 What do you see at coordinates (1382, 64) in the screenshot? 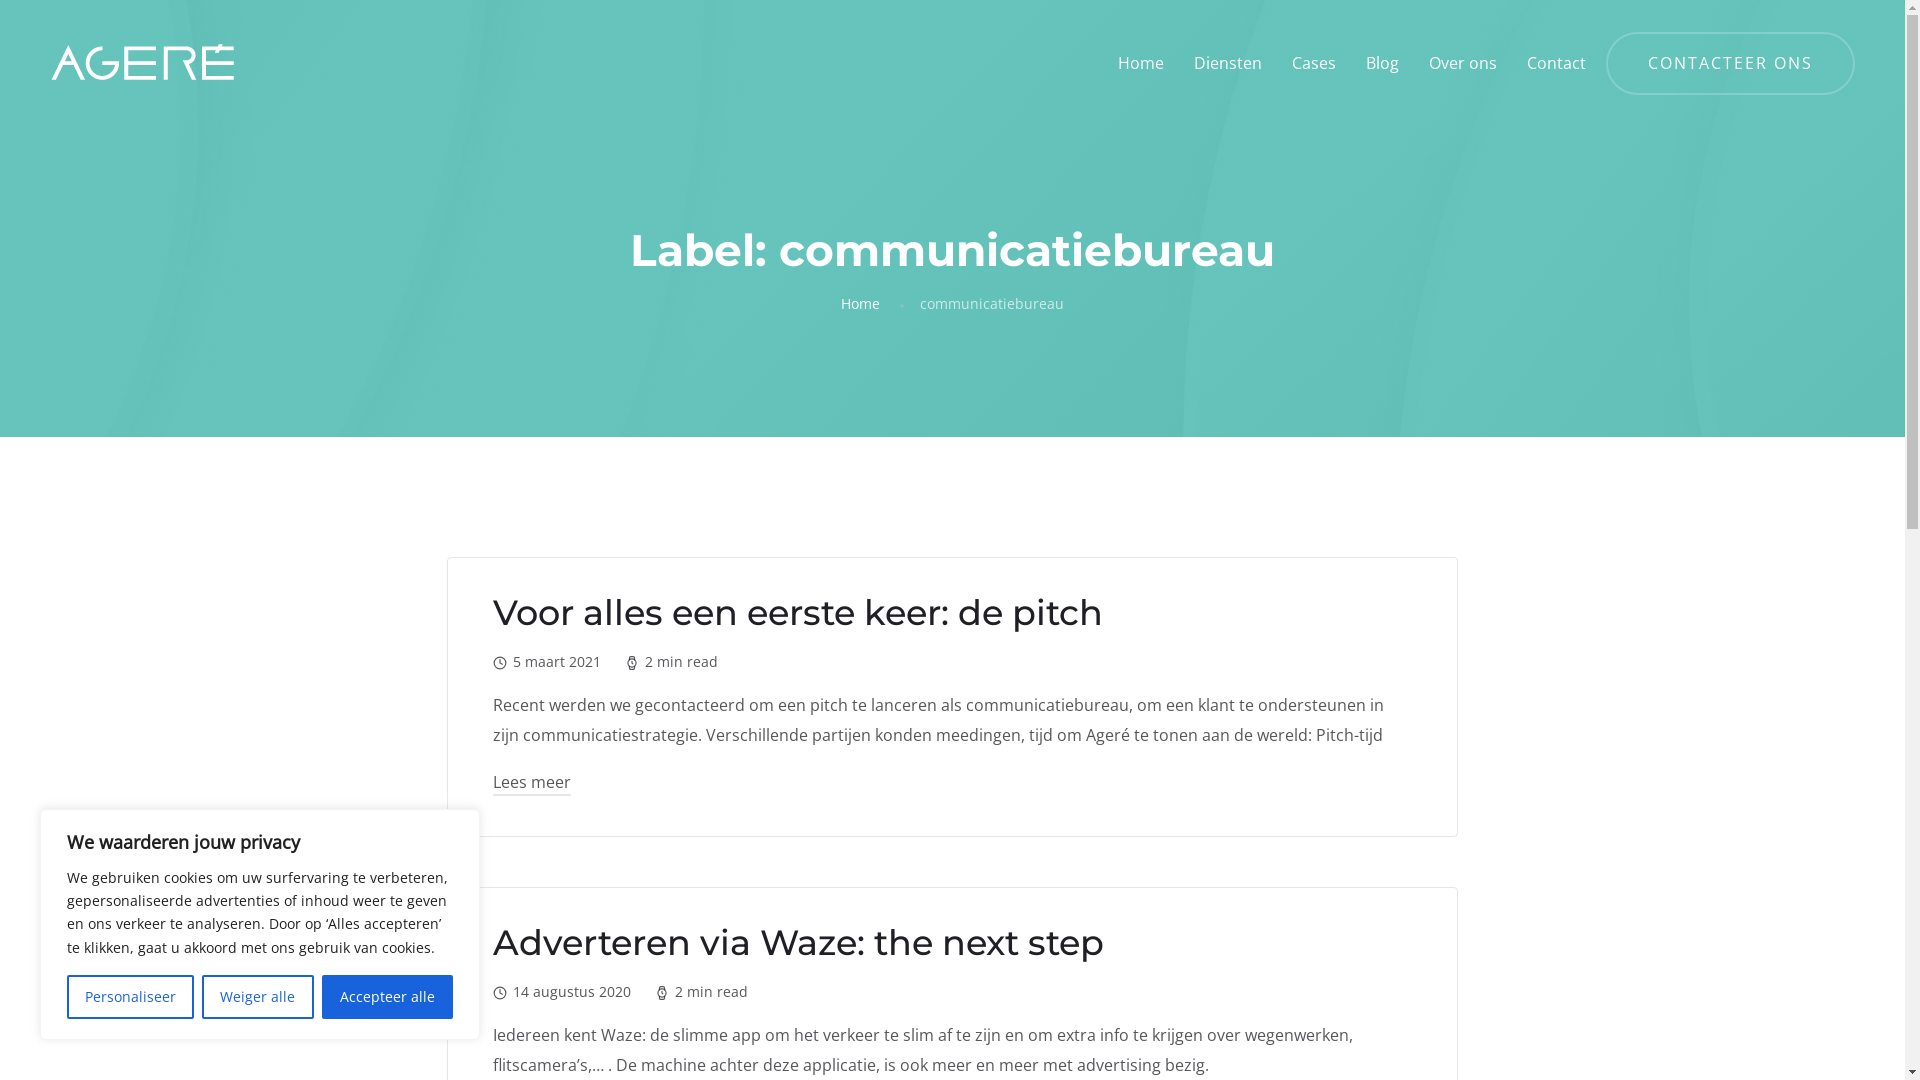
I see `Blog` at bounding box center [1382, 64].